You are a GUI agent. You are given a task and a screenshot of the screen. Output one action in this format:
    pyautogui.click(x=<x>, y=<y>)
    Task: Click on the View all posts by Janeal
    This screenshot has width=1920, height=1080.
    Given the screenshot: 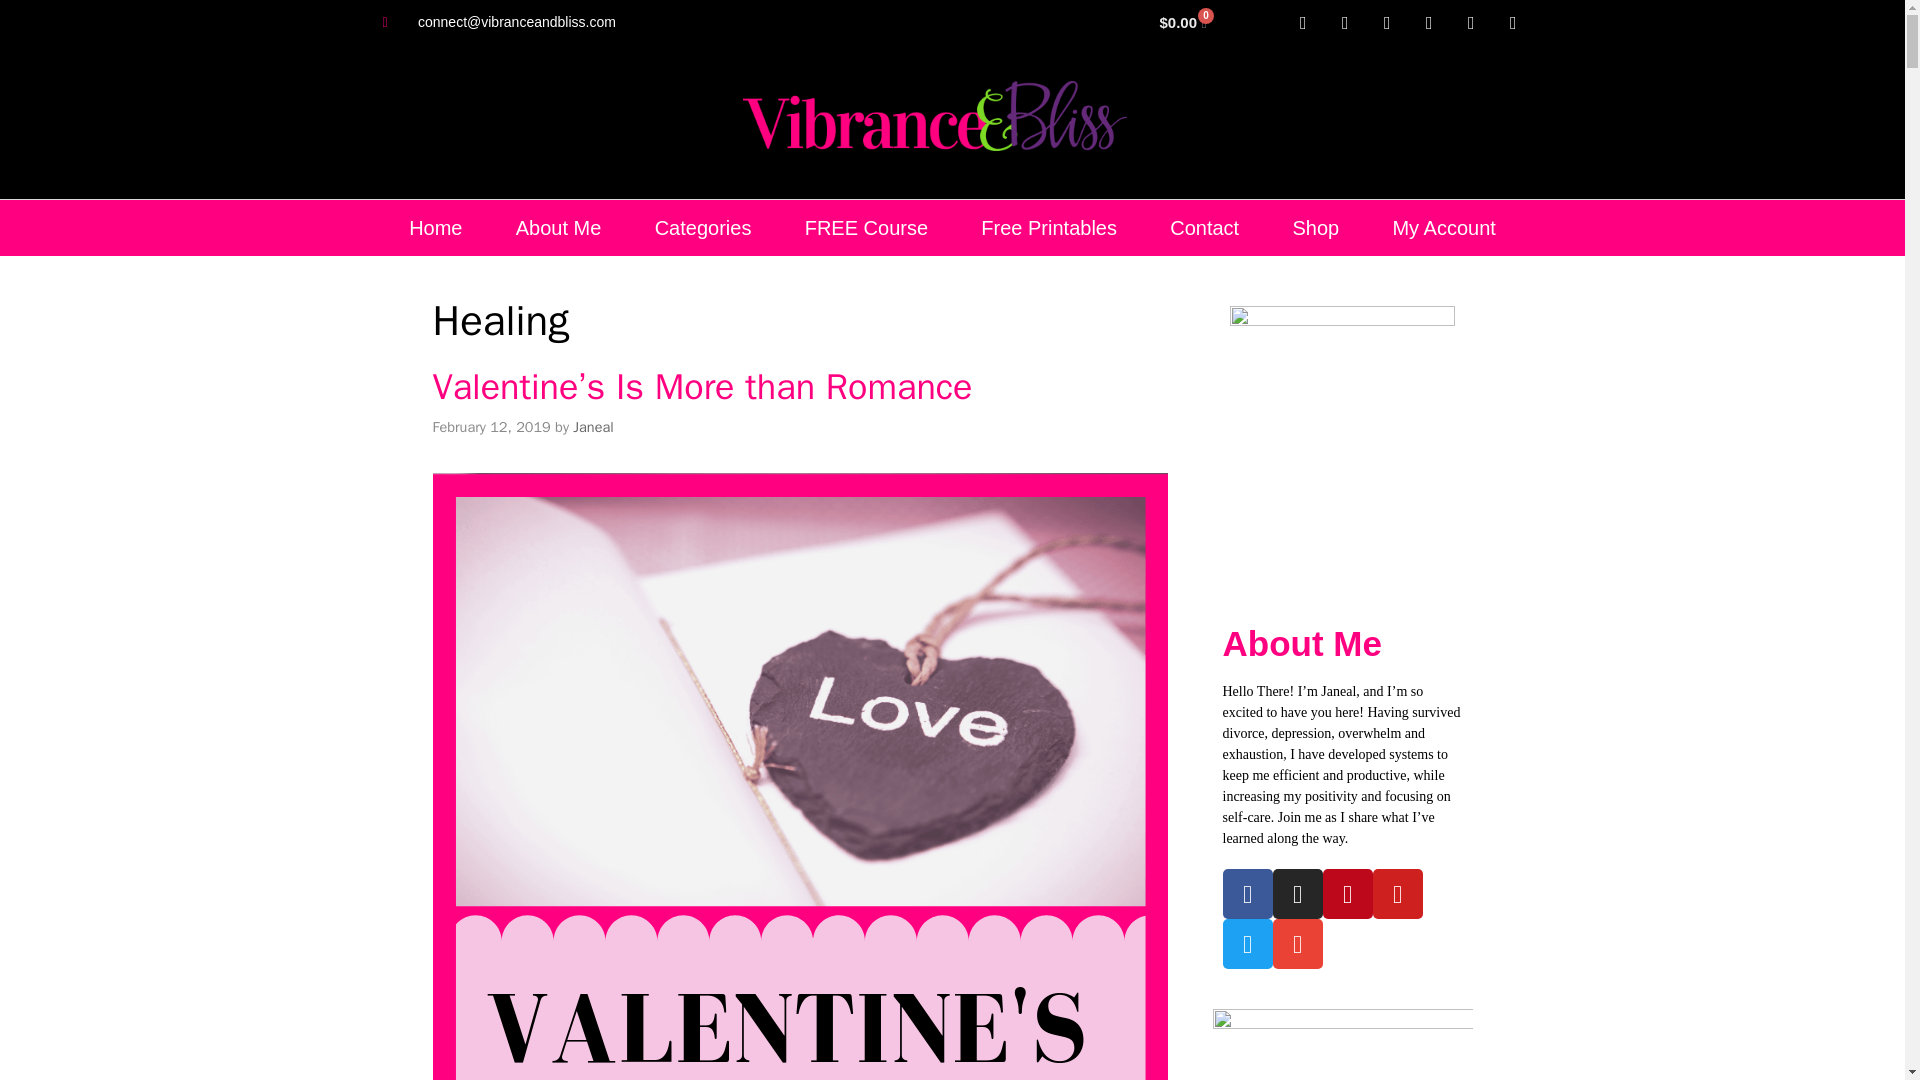 What is the action you would take?
    pyautogui.click(x=592, y=426)
    